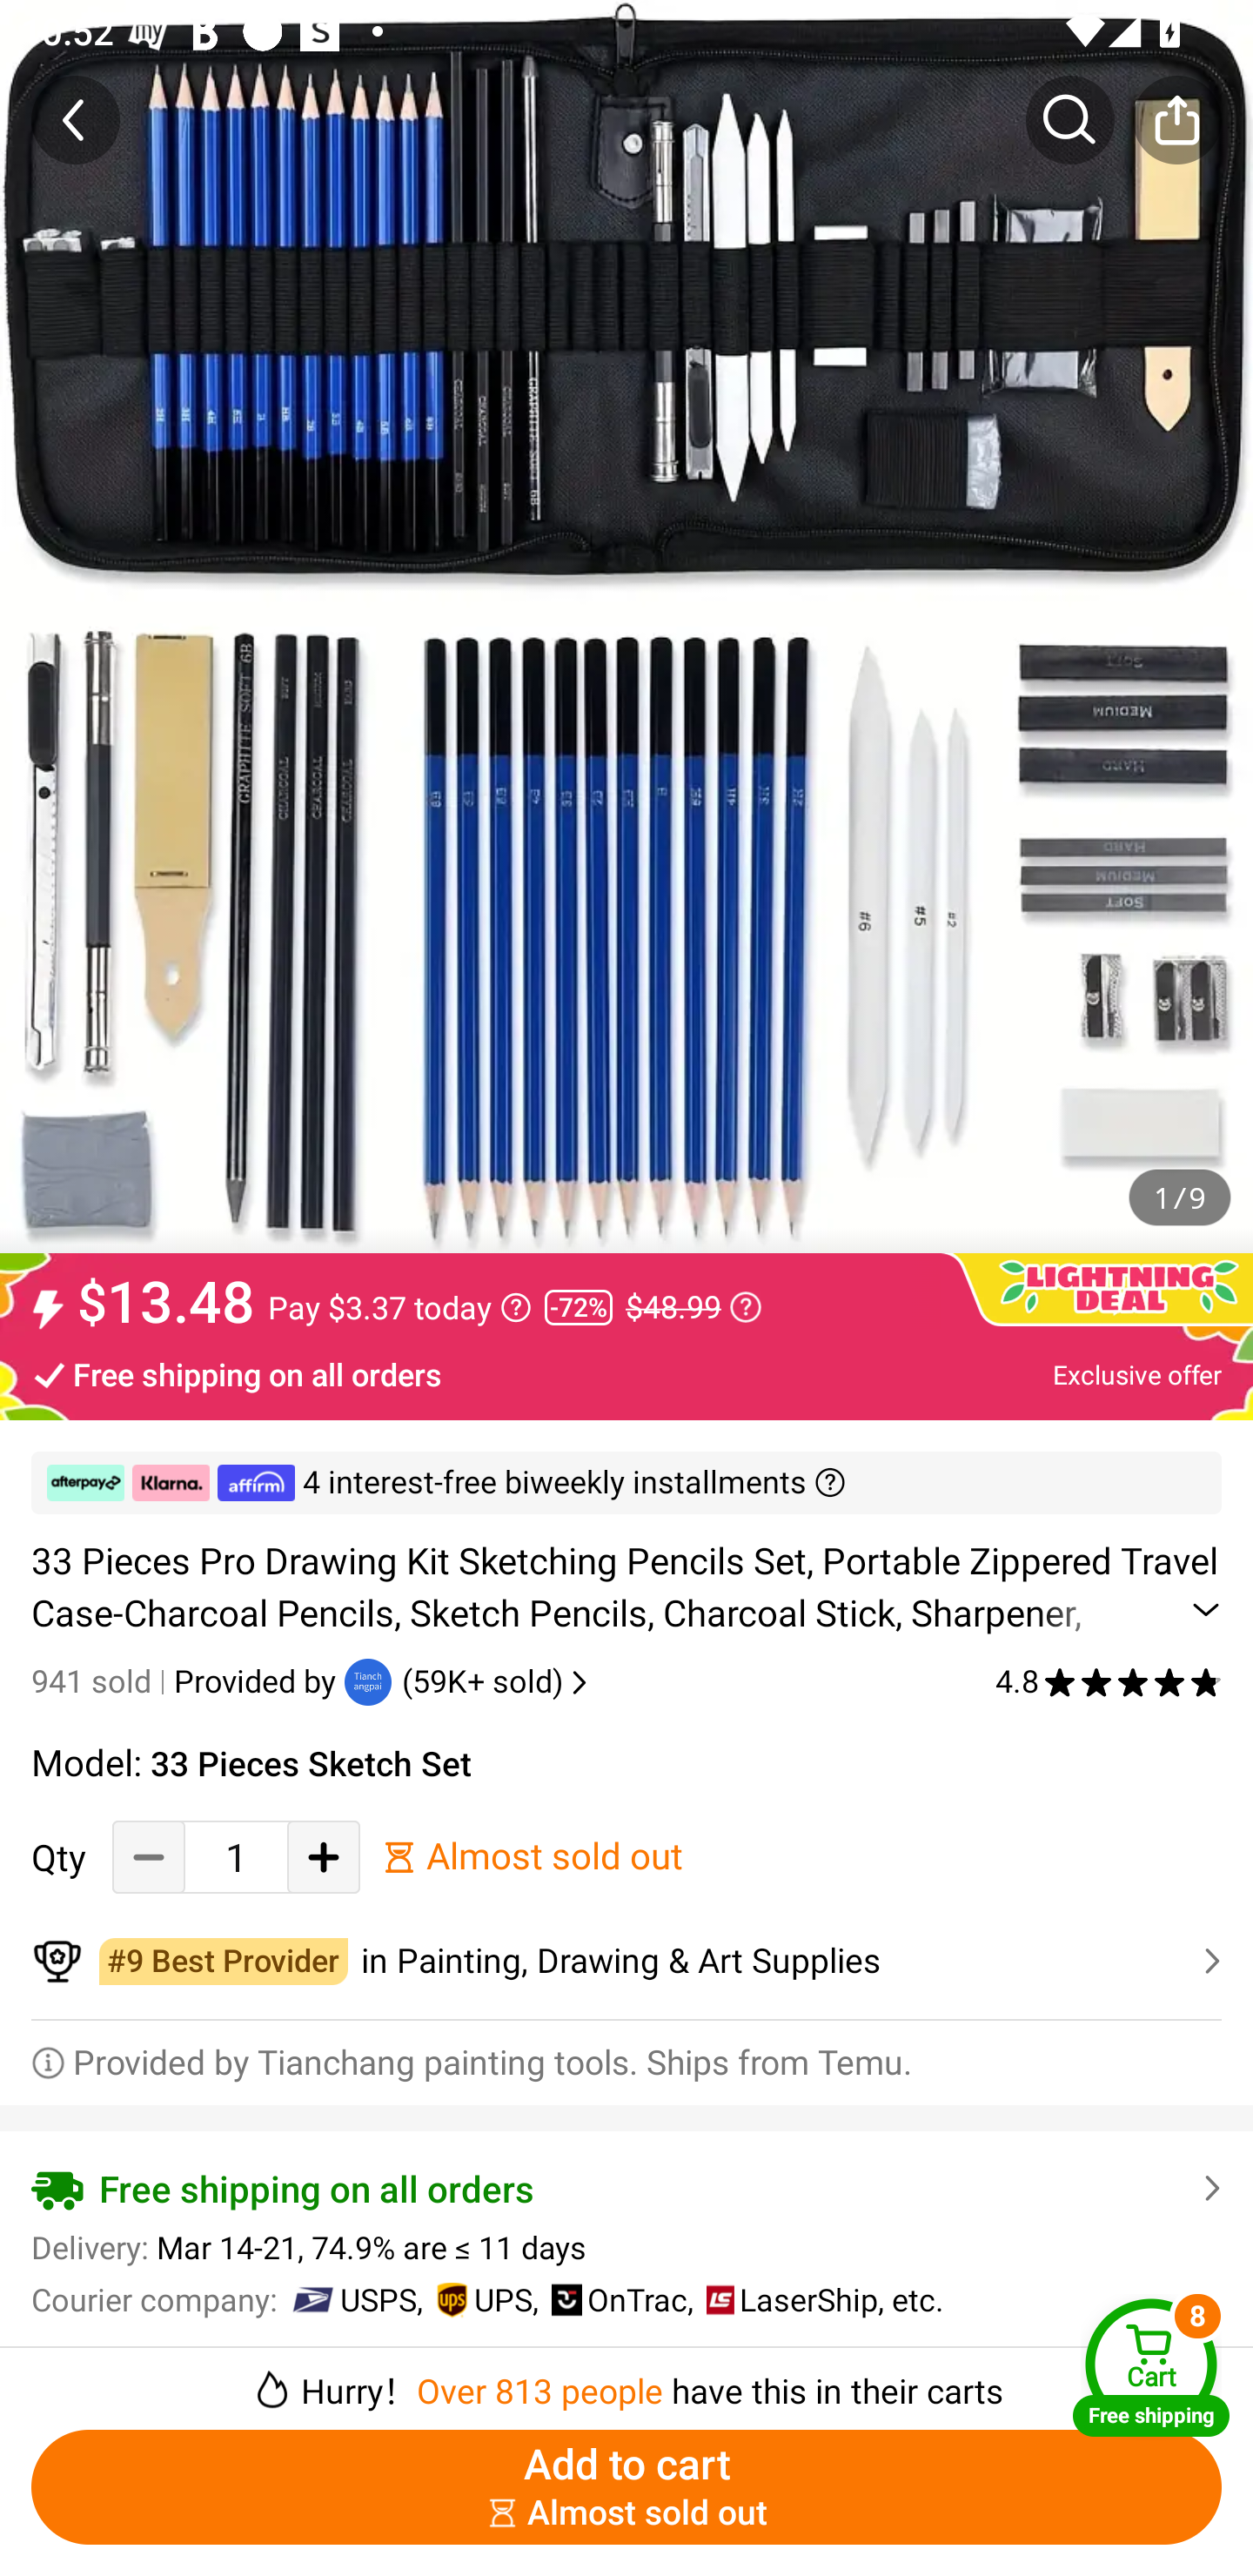  What do you see at coordinates (1151, 2367) in the screenshot?
I see `Cart Free shipping Cart` at bounding box center [1151, 2367].